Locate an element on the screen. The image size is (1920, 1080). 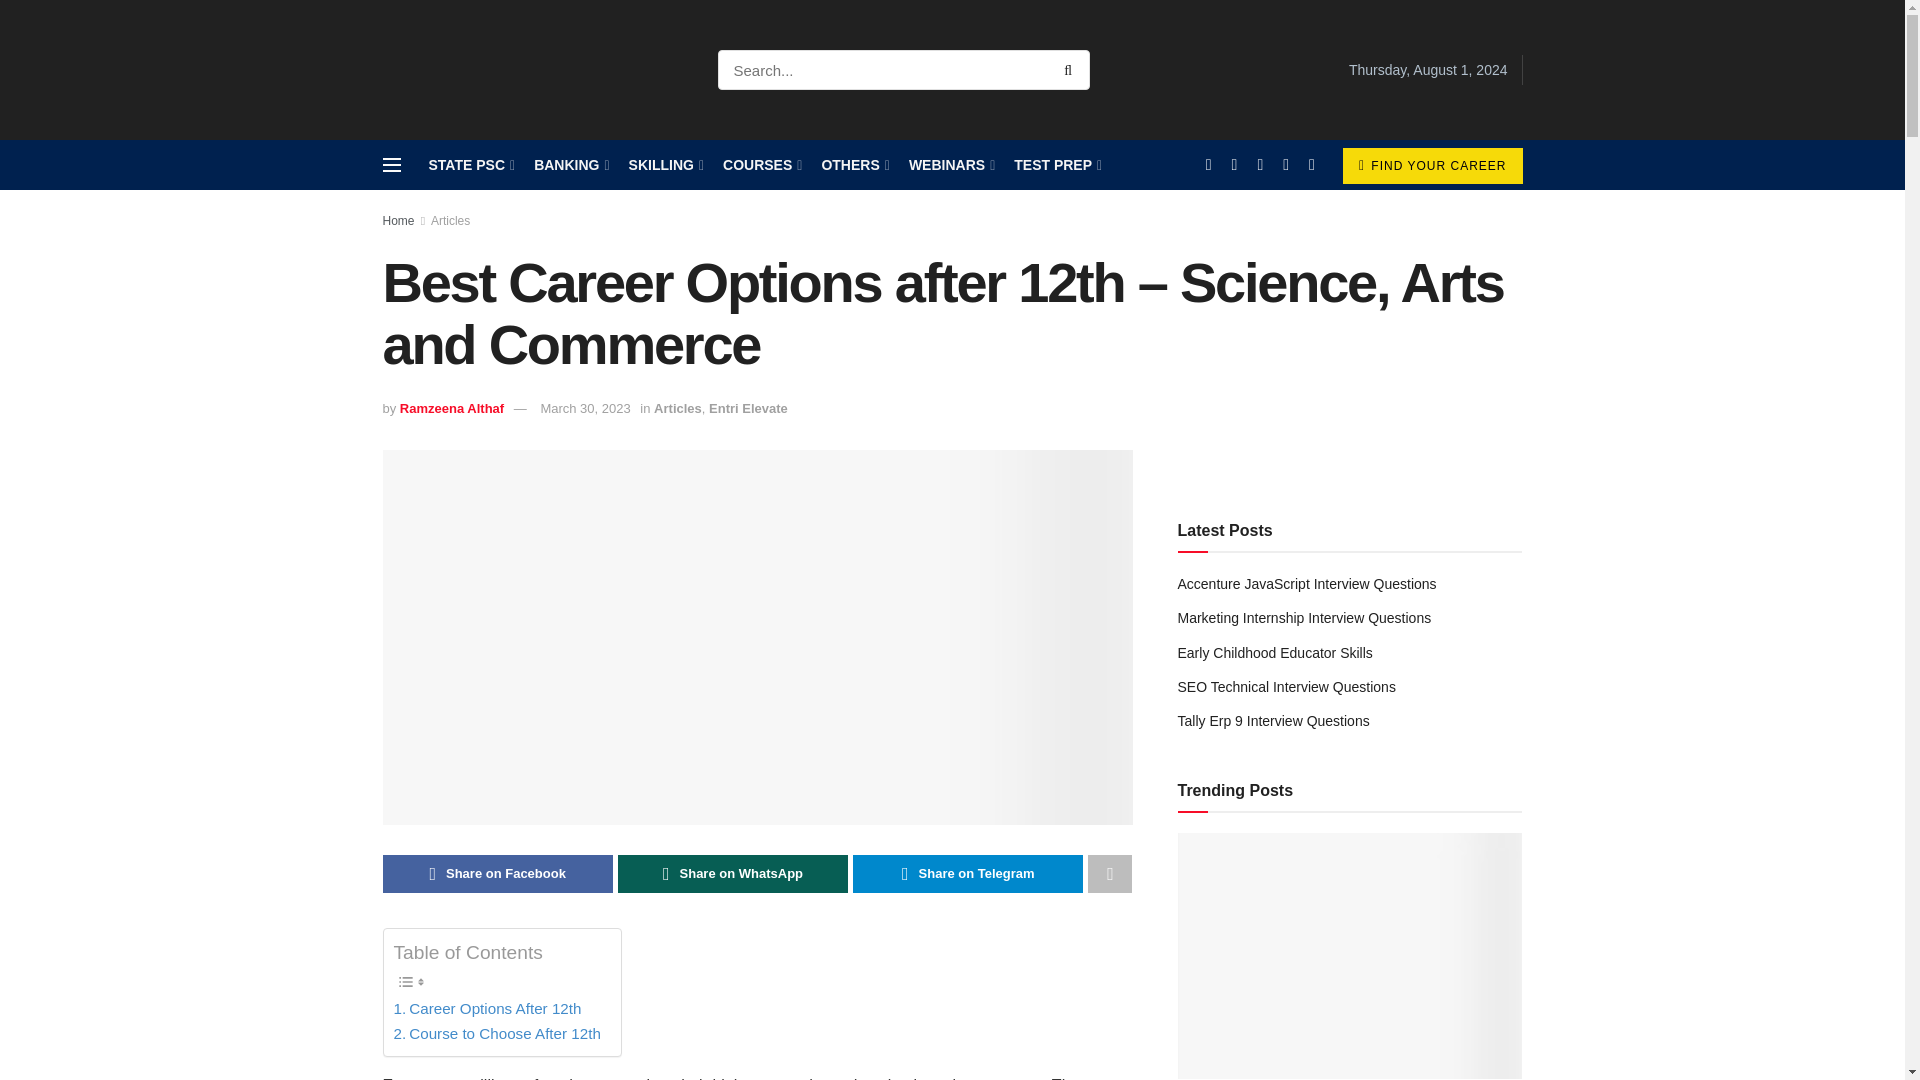
BANKING is located at coordinates (570, 165).